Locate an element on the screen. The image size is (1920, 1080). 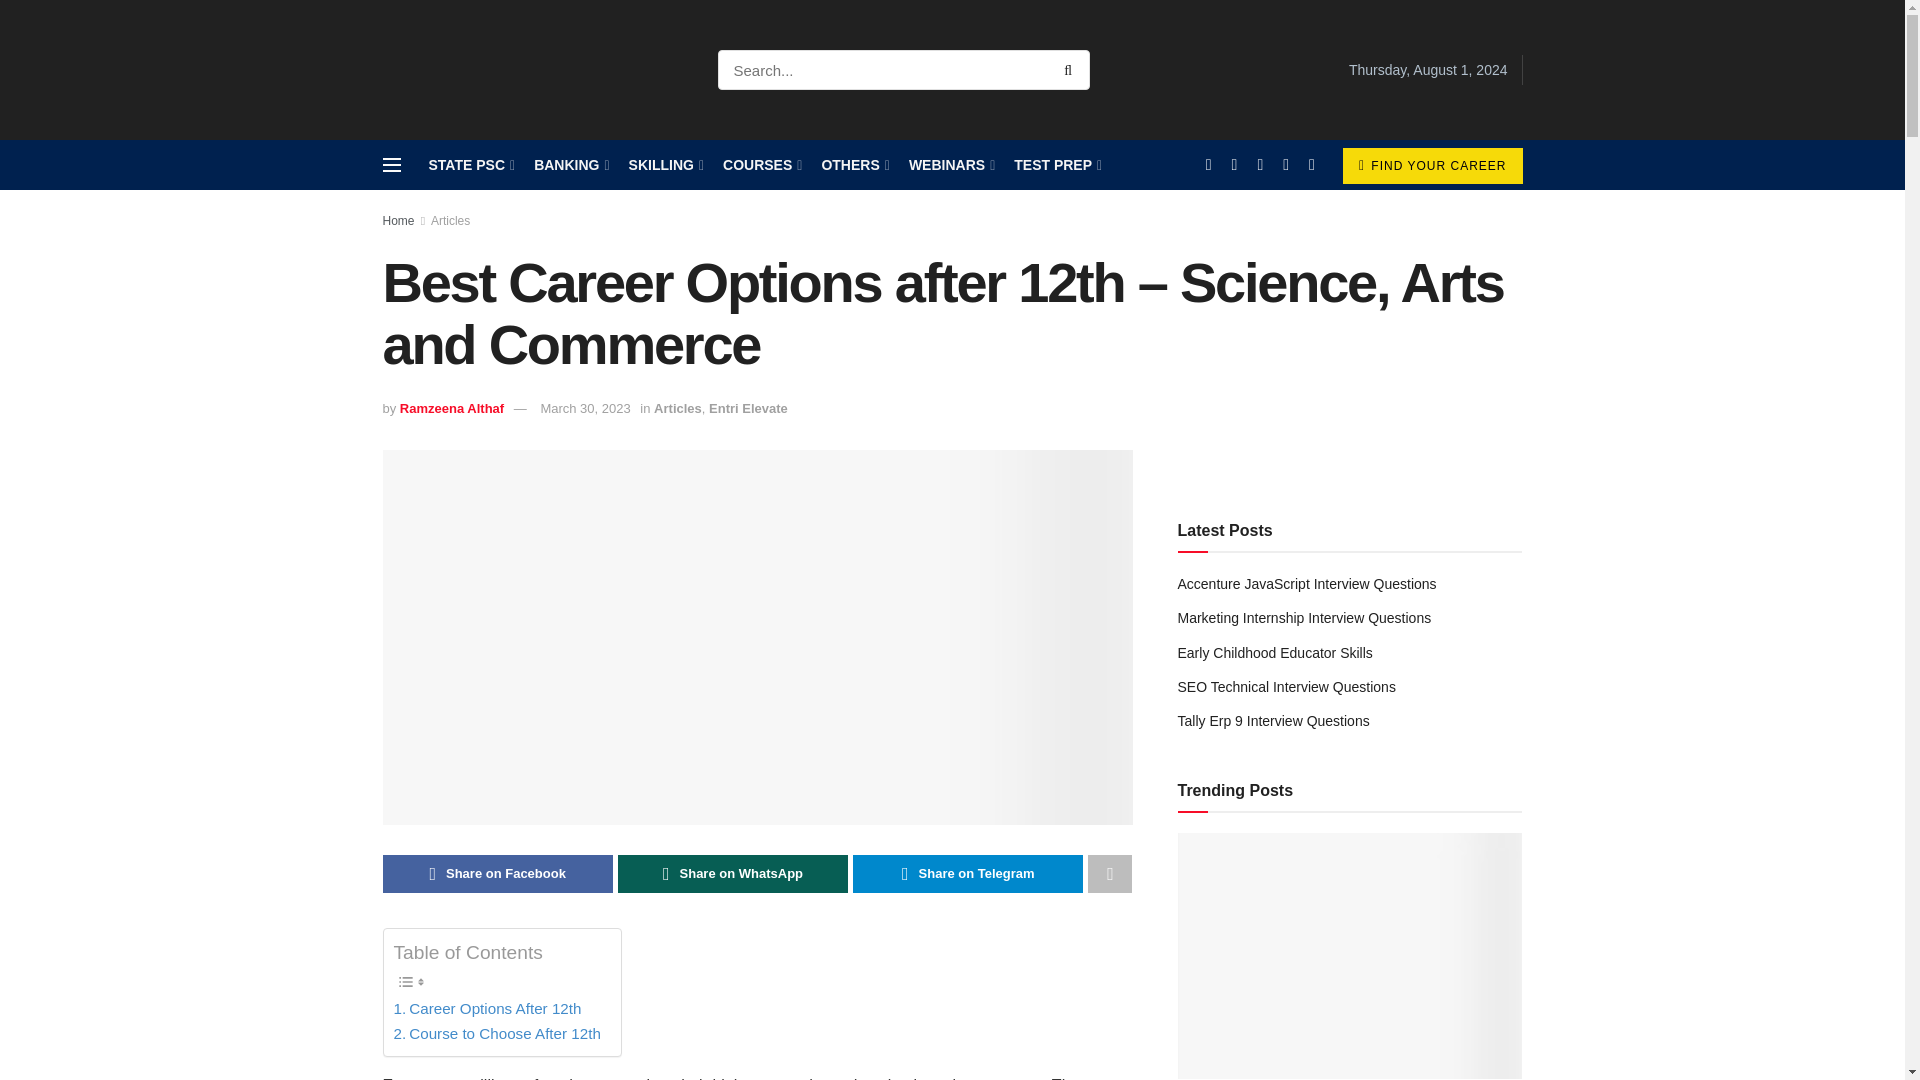
BANKING is located at coordinates (570, 165).